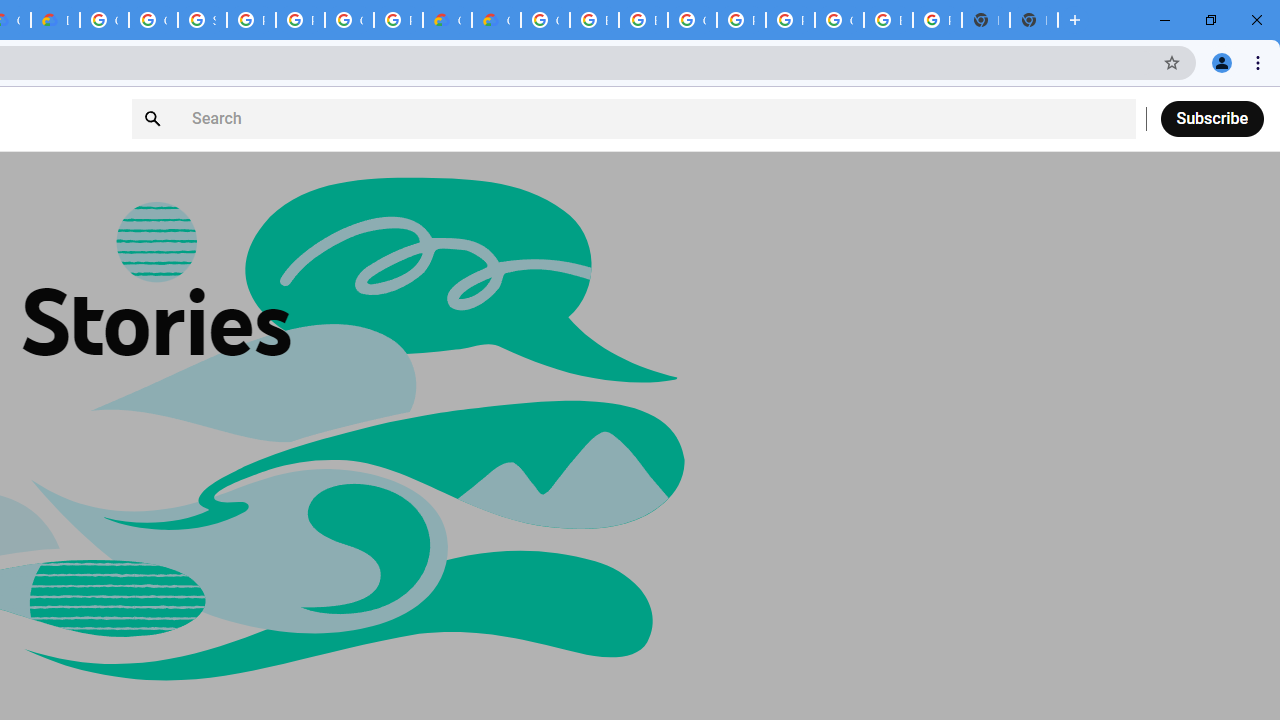 The image size is (1280, 720). What do you see at coordinates (644, 20) in the screenshot?
I see `Browse Chrome as a guest - Computer - Google Chrome Help` at bounding box center [644, 20].